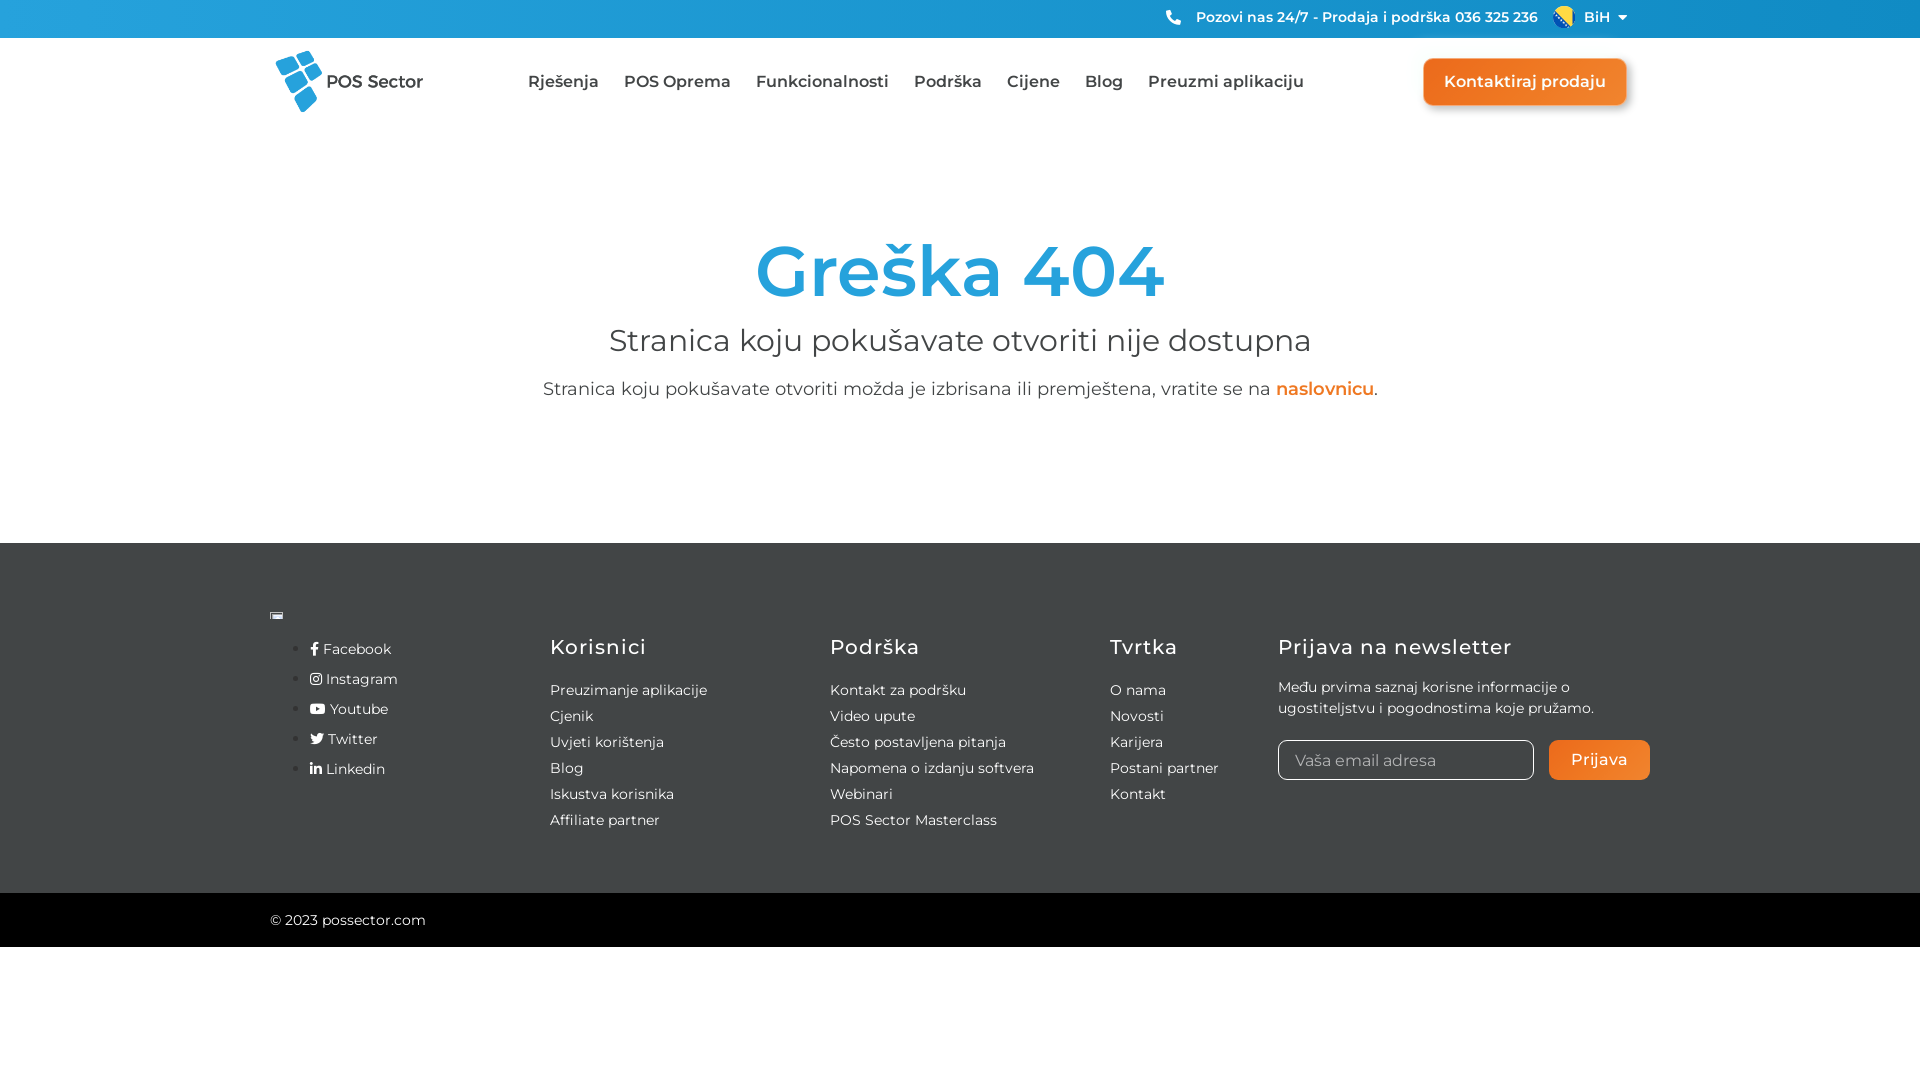 The height and width of the screenshot is (1080, 1920). What do you see at coordinates (612, 794) in the screenshot?
I see `Iskustva korisnika` at bounding box center [612, 794].